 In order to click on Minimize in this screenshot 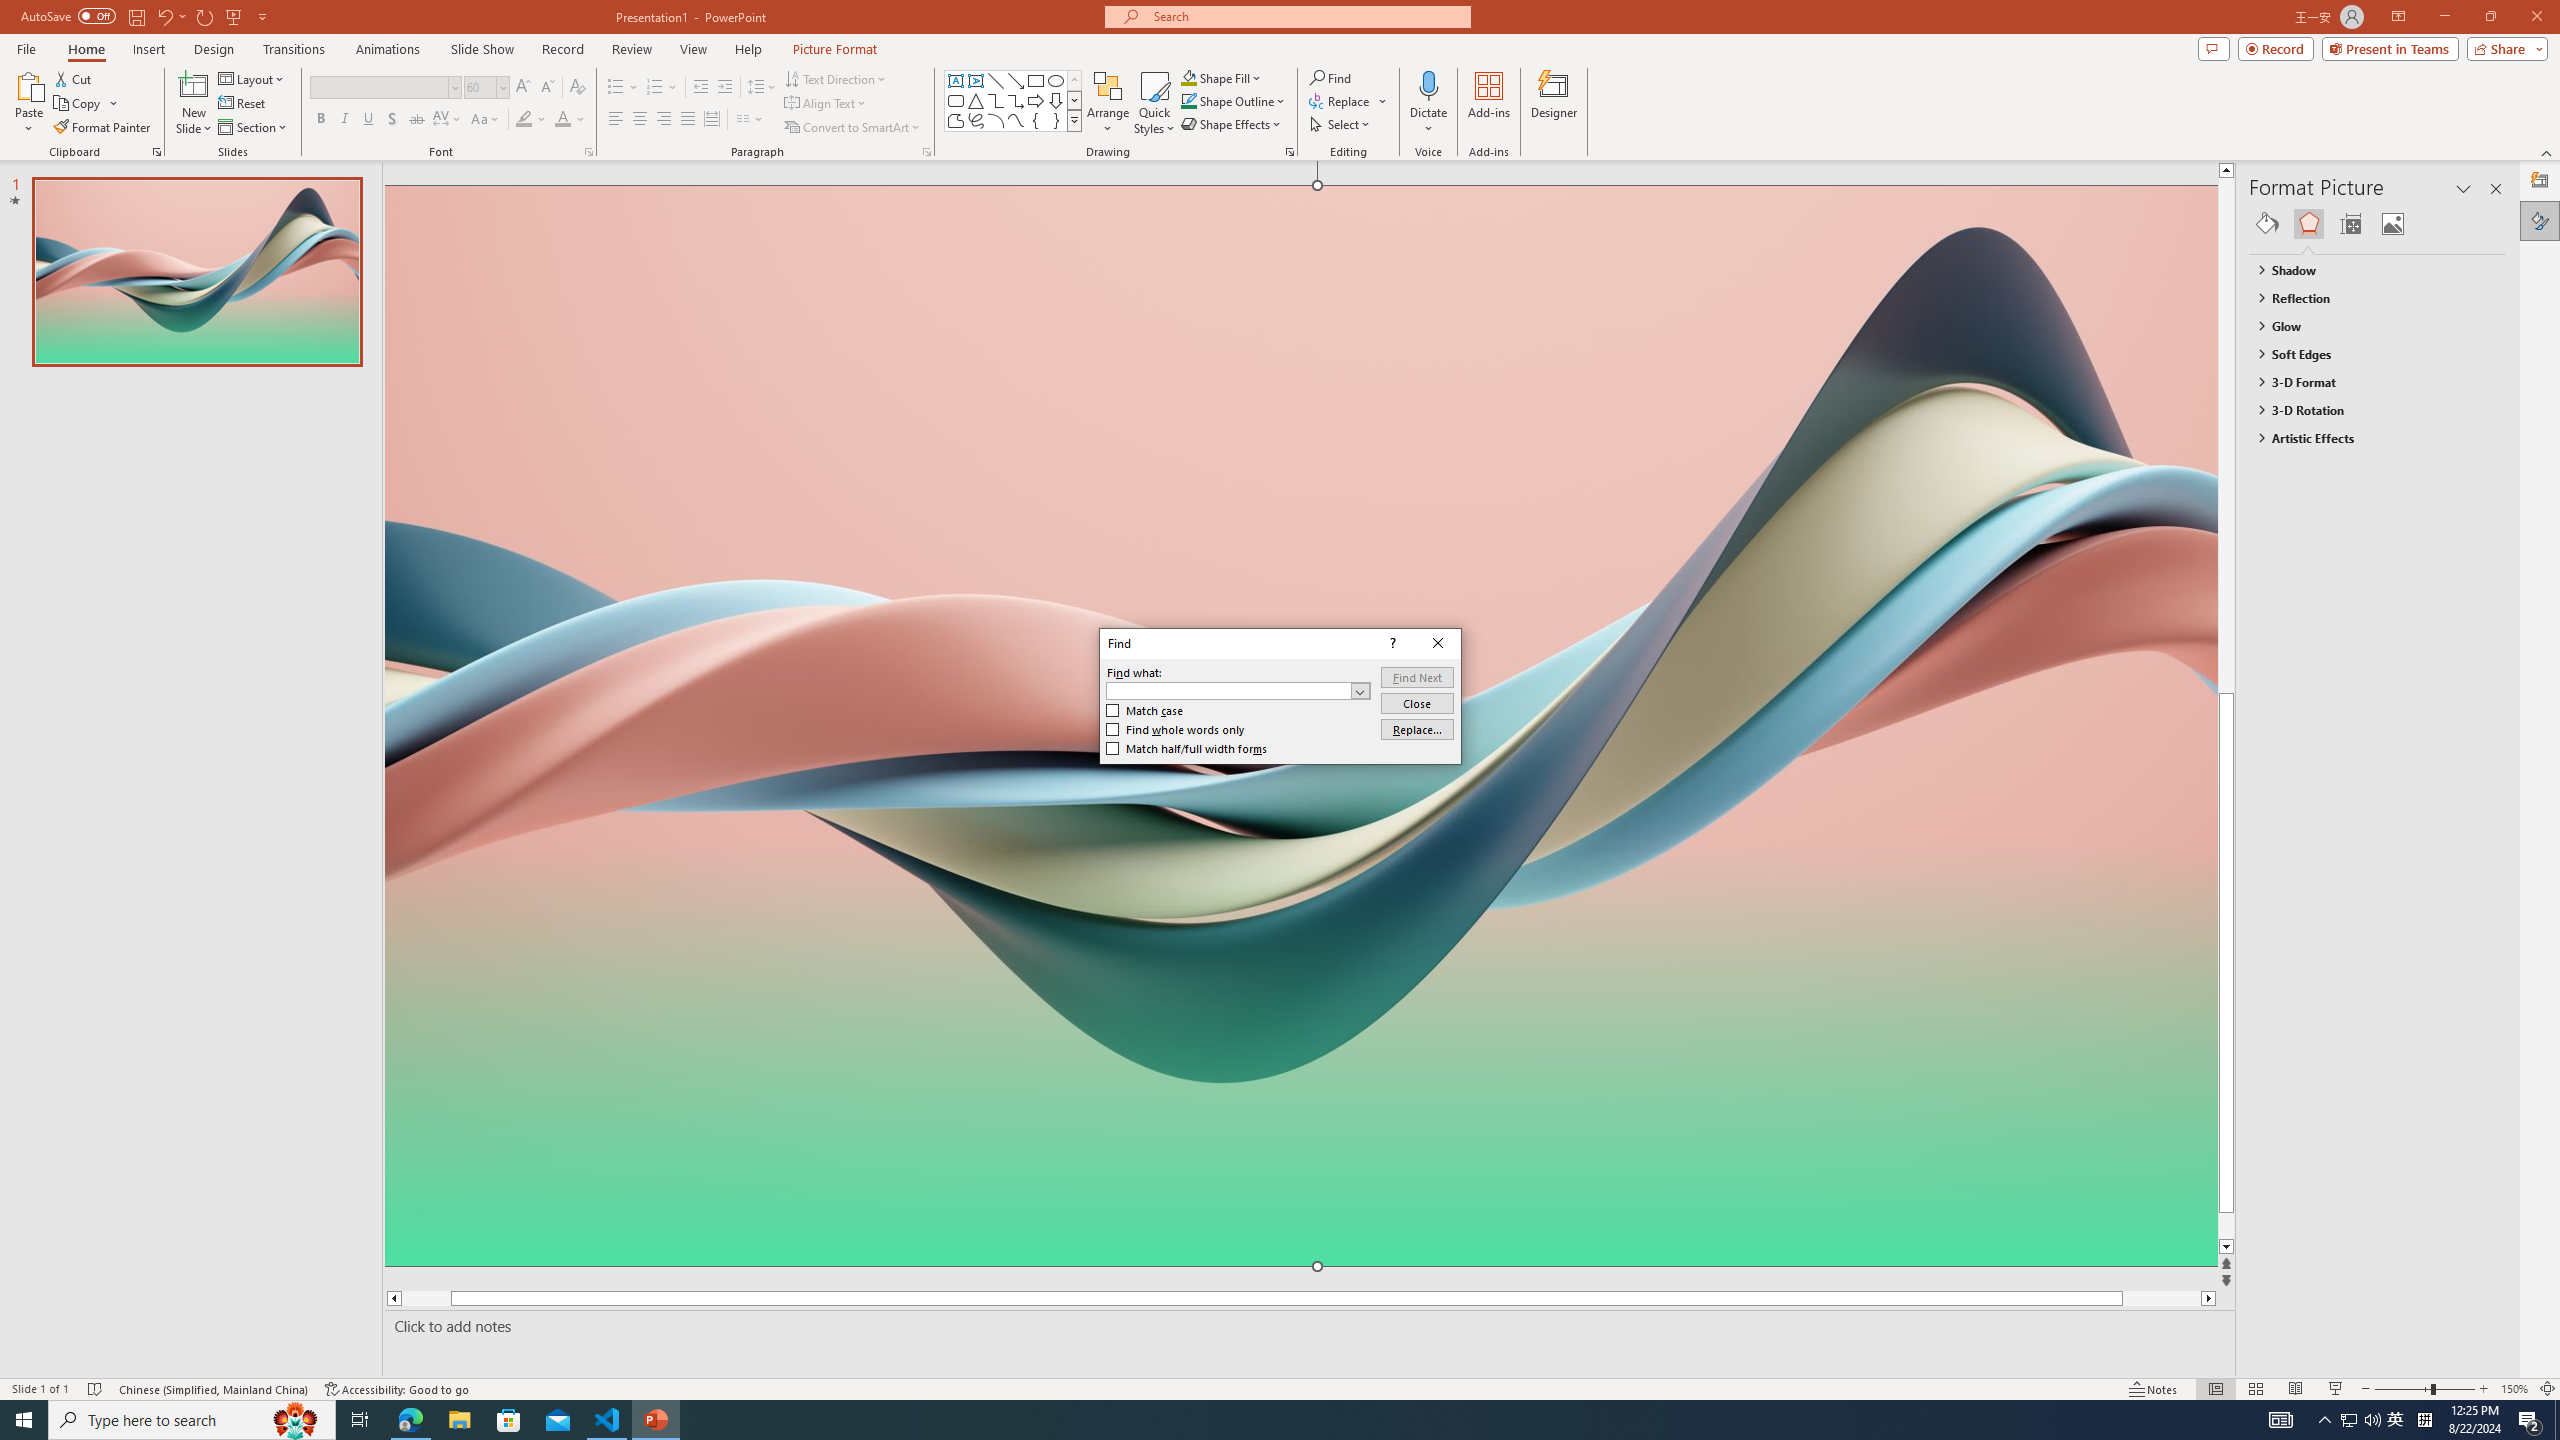, I will do `click(2444, 17)`.